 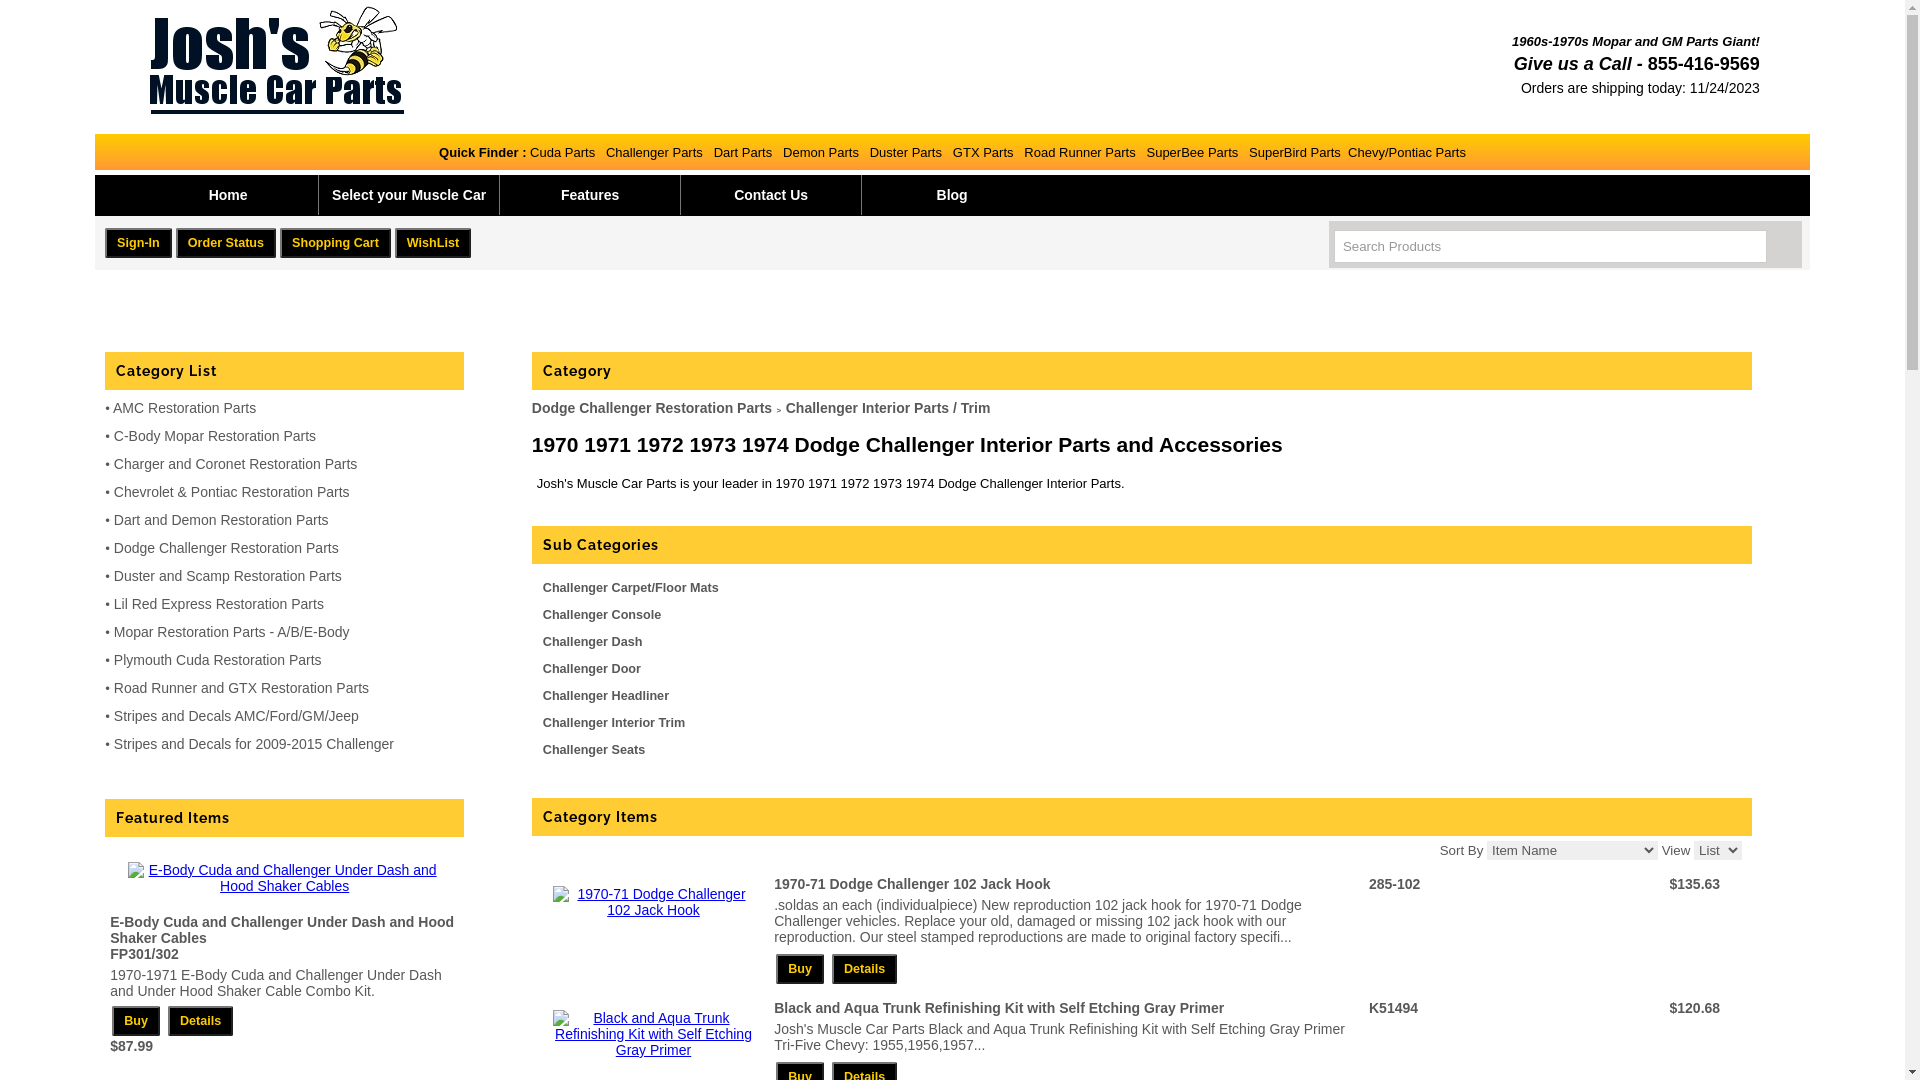 What do you see at coordinates (606, 696) in the screenshot?
I see `Challenger Headliner` at bounding box center [606, 696].